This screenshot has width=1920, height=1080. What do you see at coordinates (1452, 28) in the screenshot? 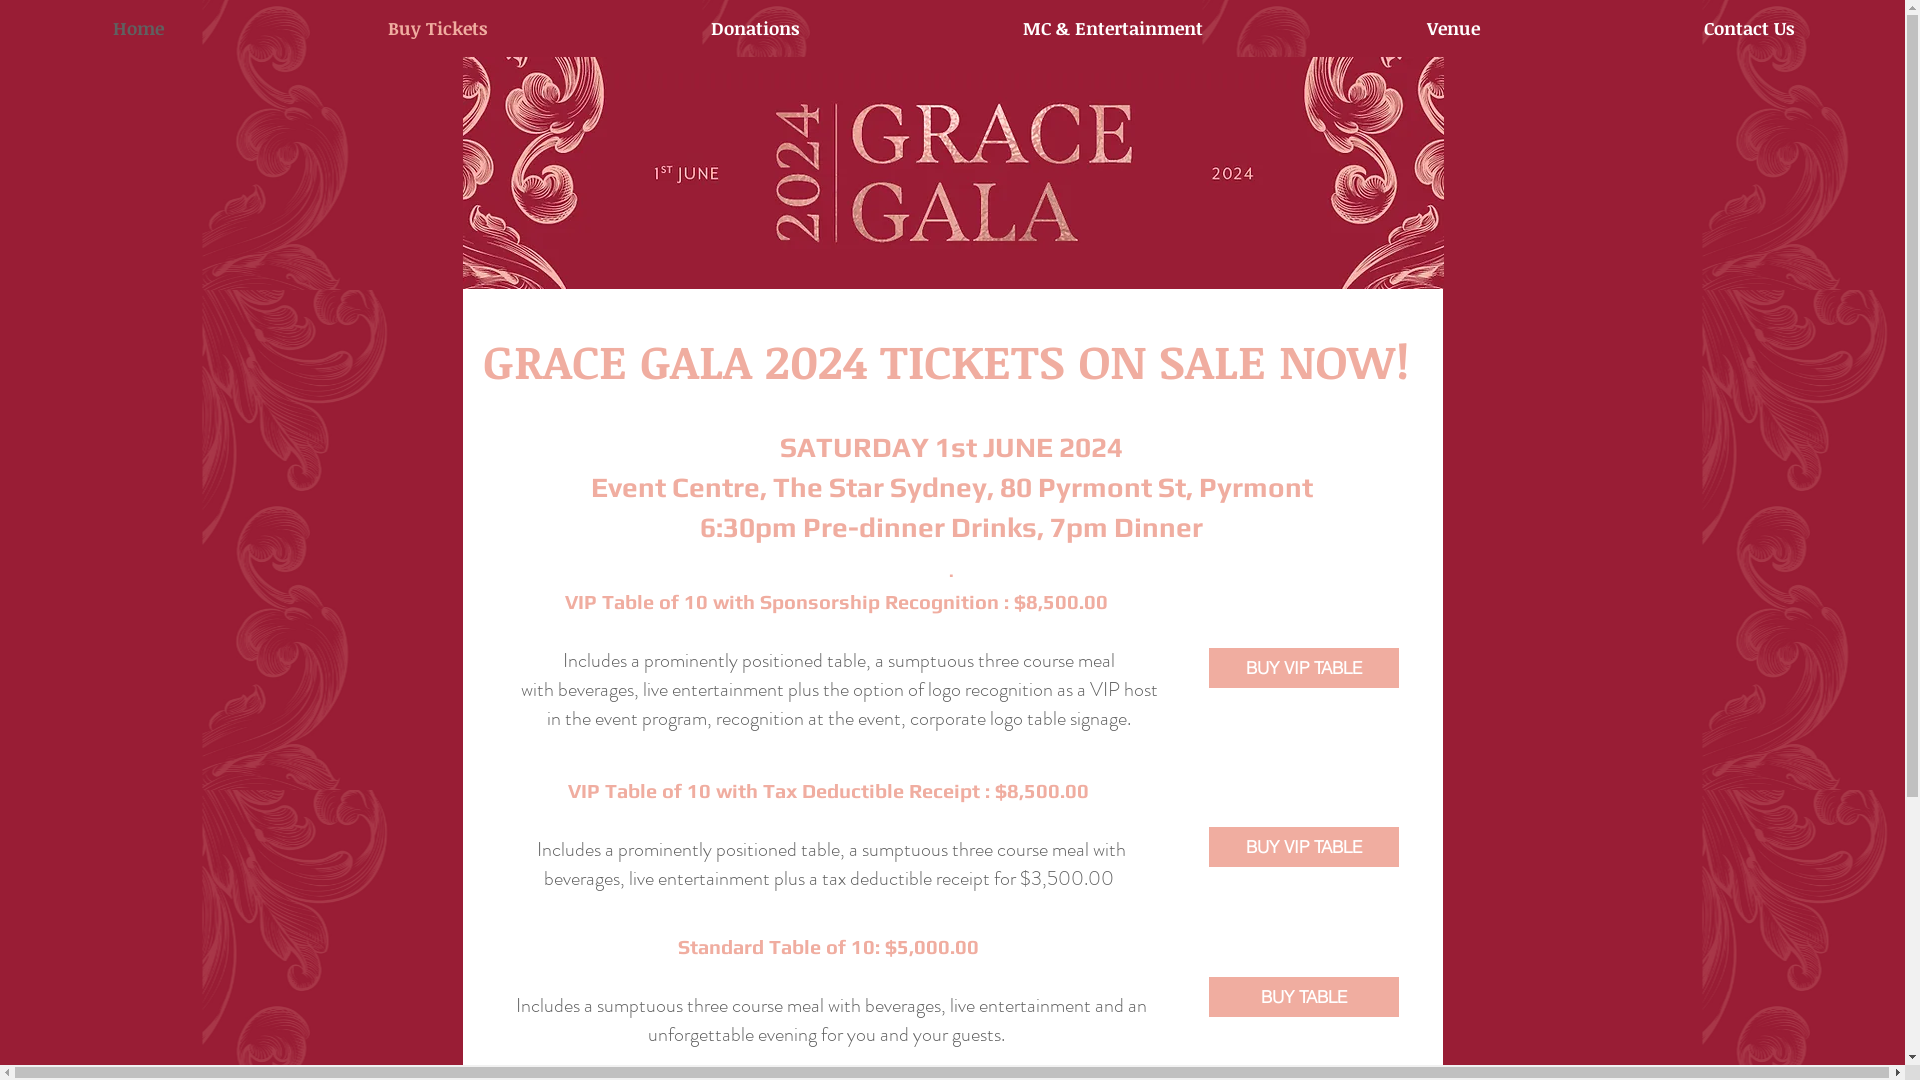
I see `Venue` at bounding box center [1452, 28].